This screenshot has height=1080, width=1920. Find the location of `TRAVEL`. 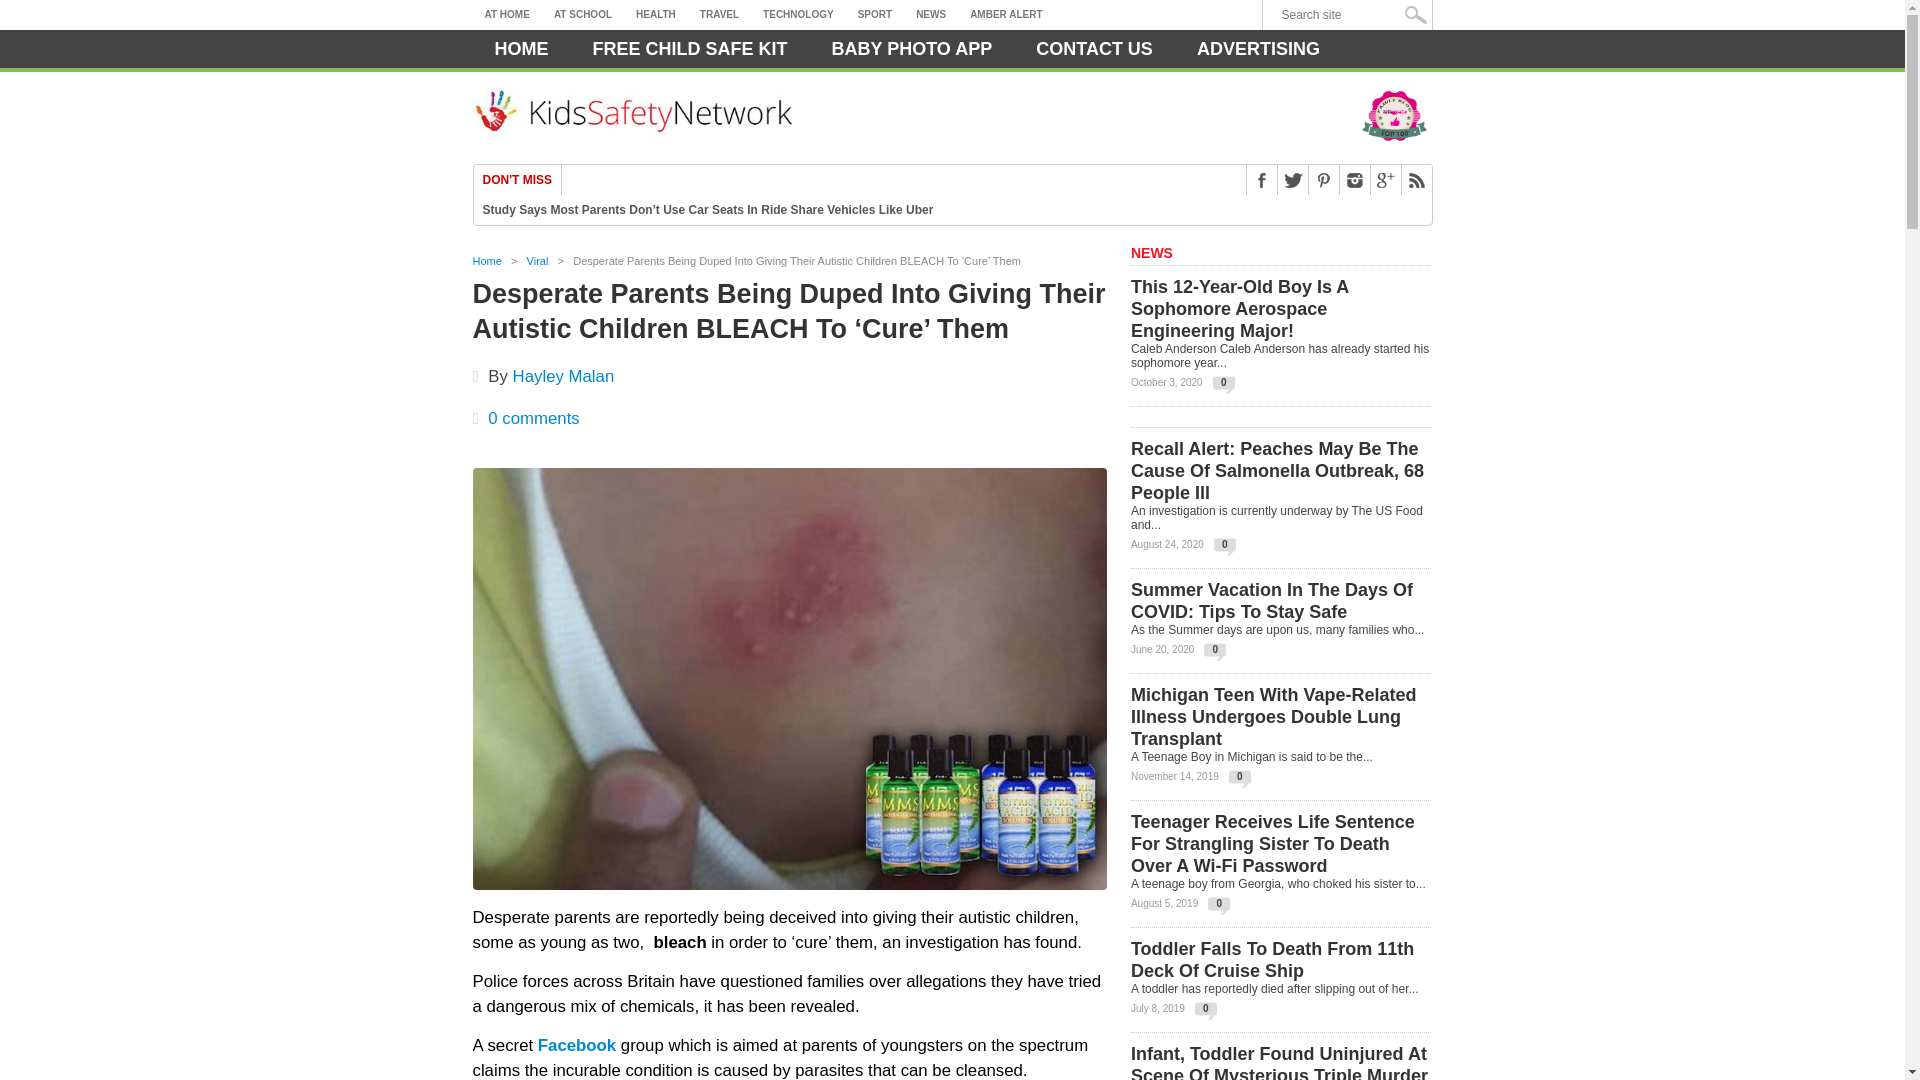

TRAVEL is located at coordinates (718, 15).